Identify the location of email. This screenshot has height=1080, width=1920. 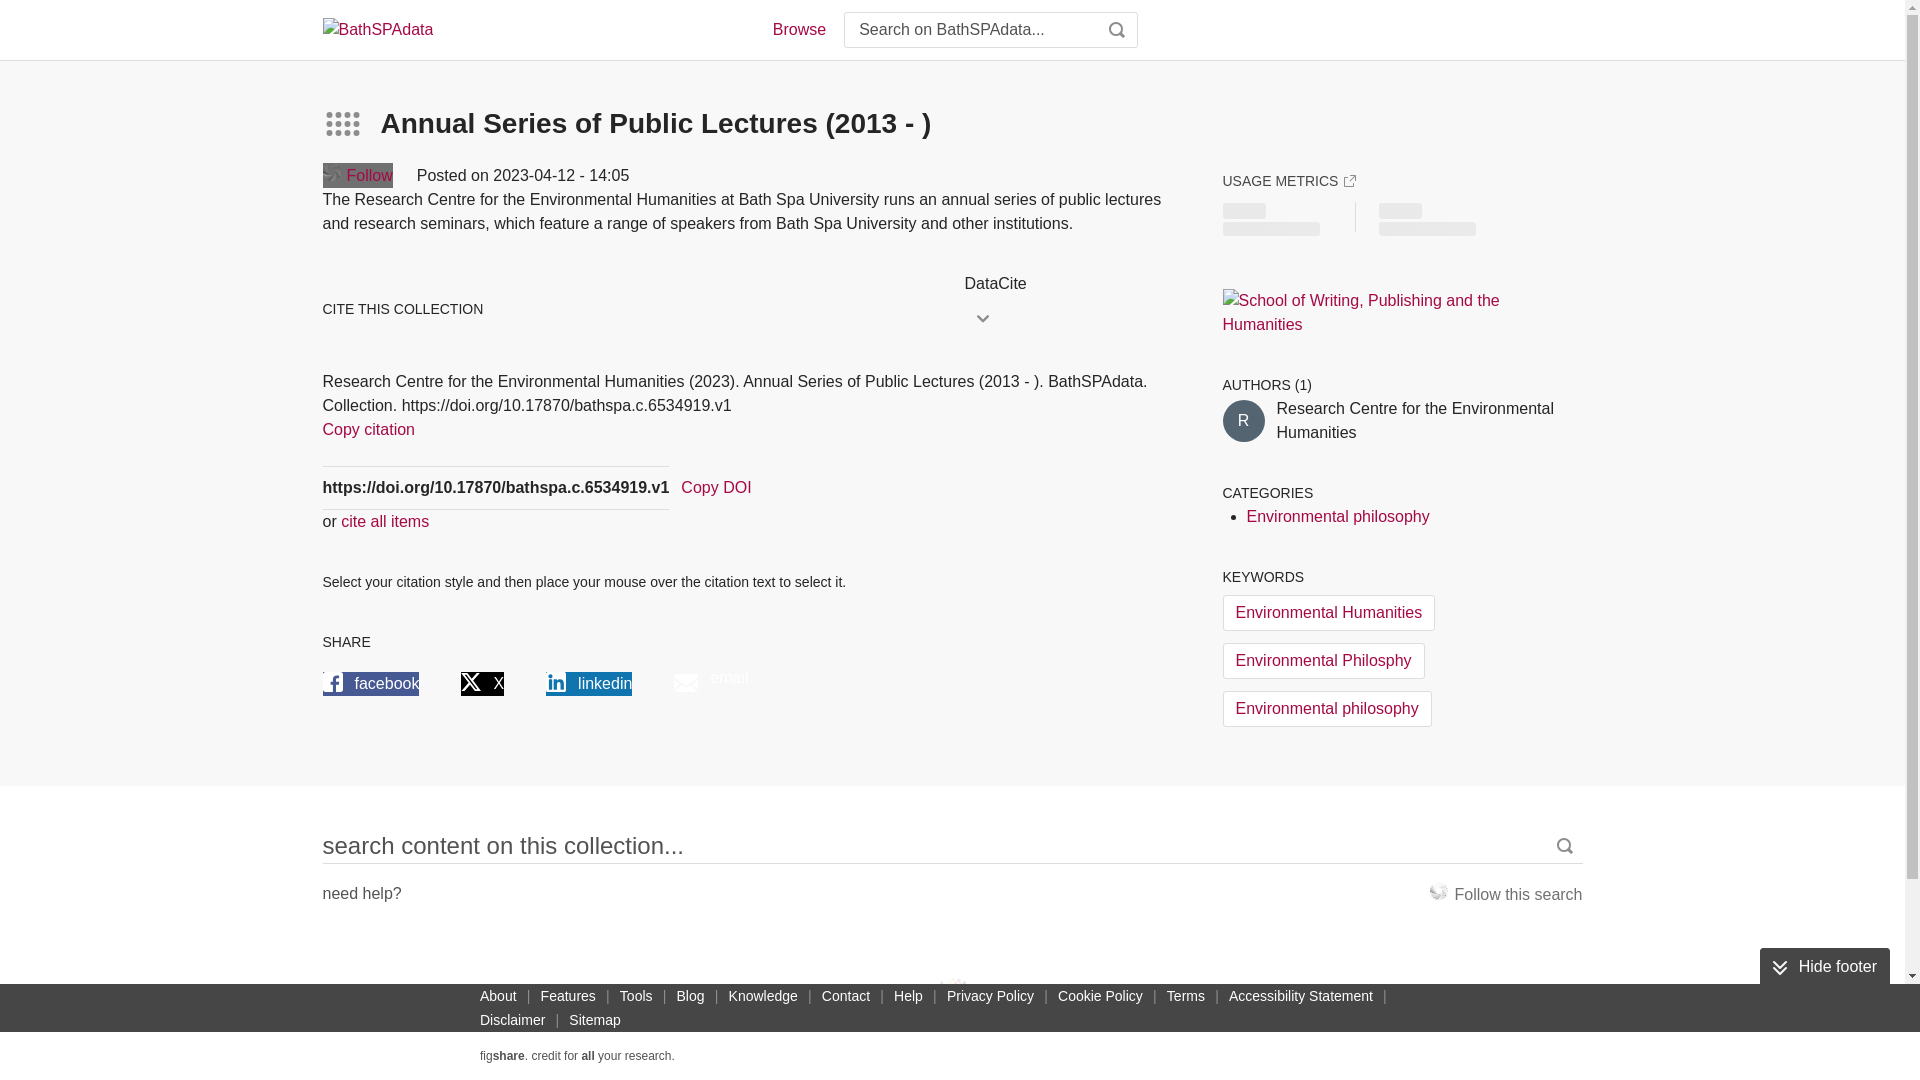
(710, 684).